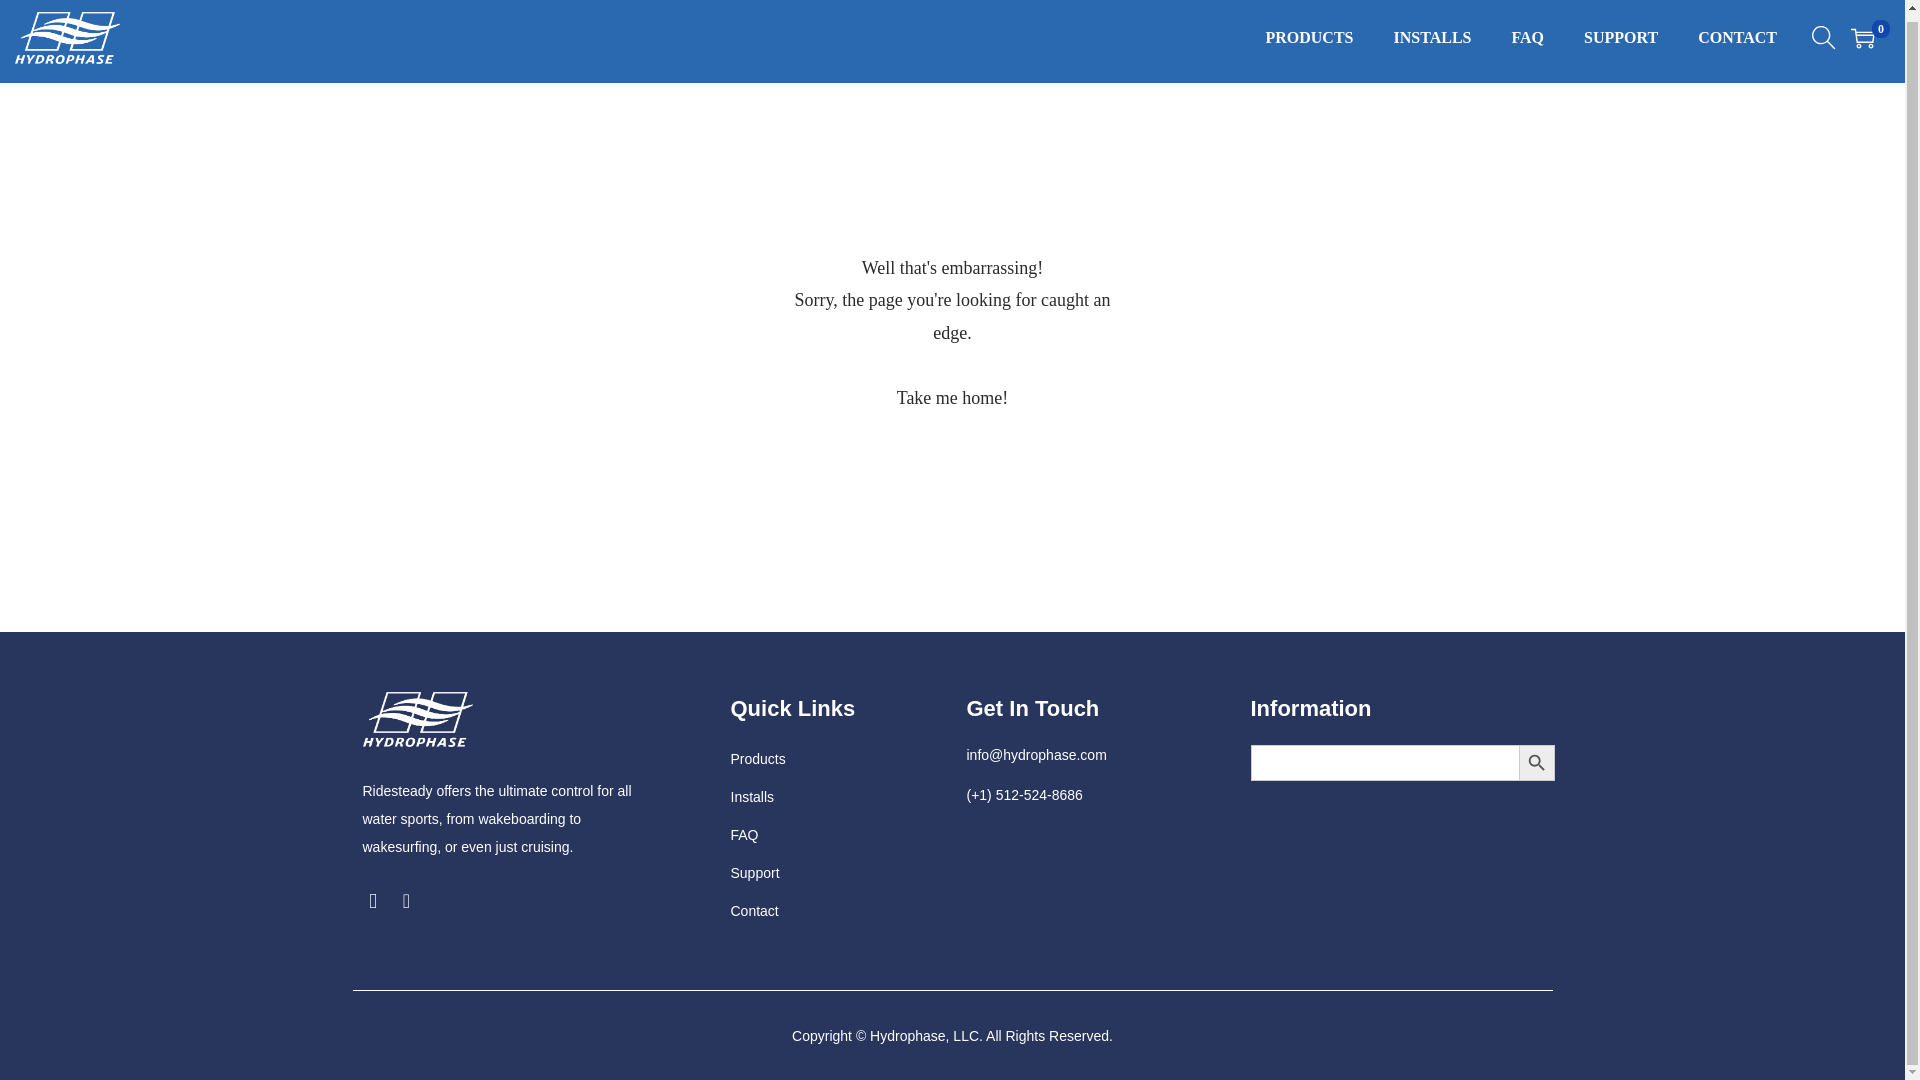 The image size is (1920, 1080). Describe the element at coordinates (744, 835) in the screenshot. I see `FAQ` at that location.